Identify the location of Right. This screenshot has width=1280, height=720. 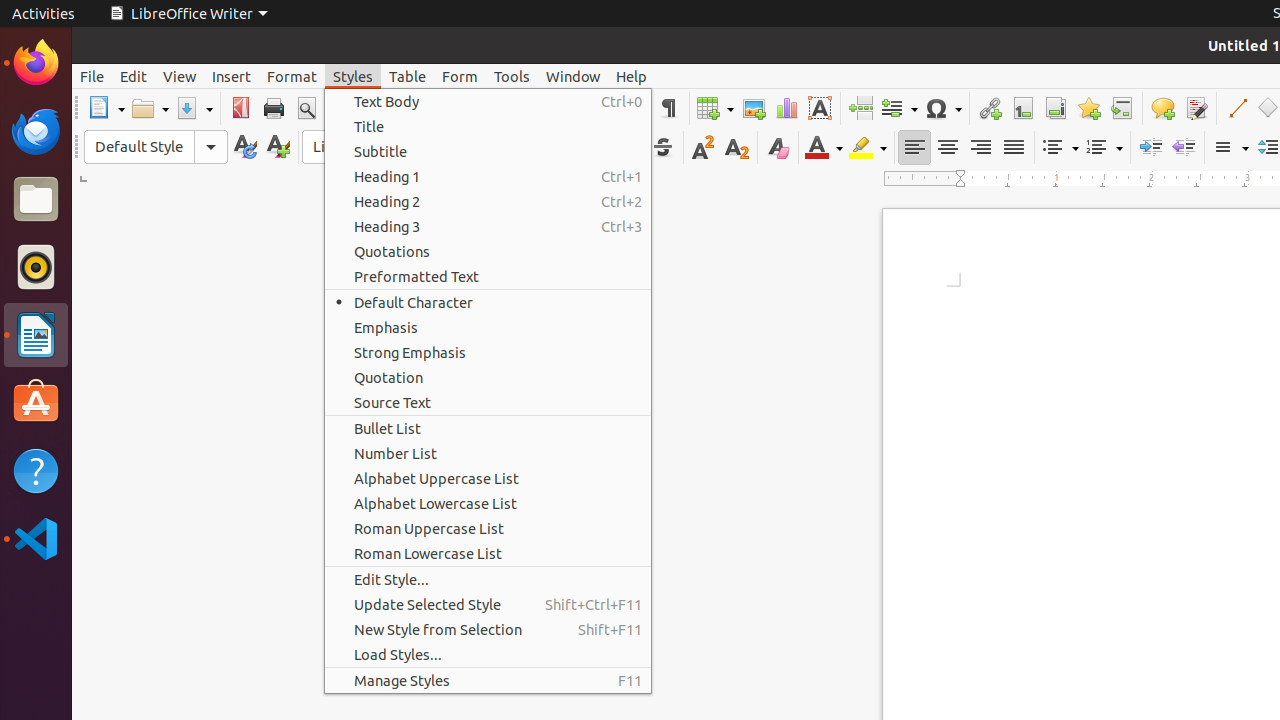
(980, 148).